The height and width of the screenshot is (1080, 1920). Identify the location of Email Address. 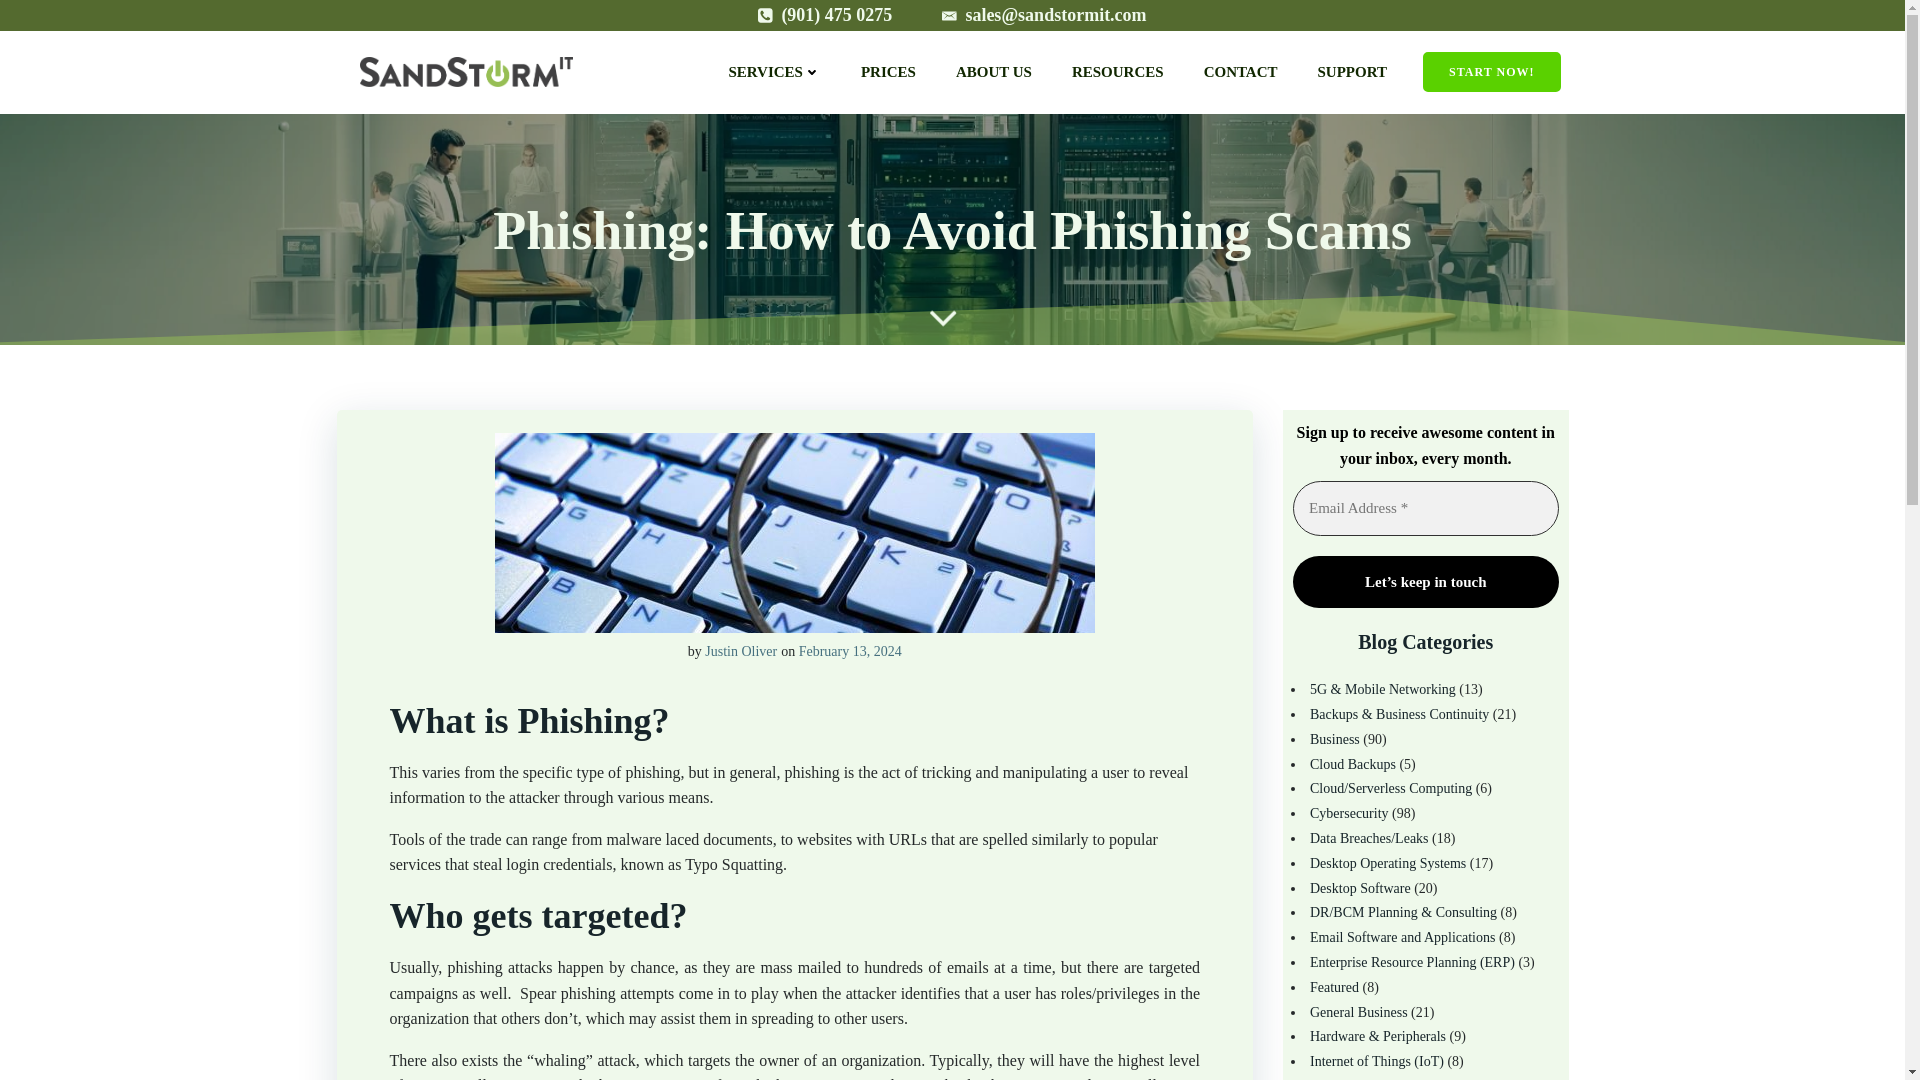
(1426, 508).